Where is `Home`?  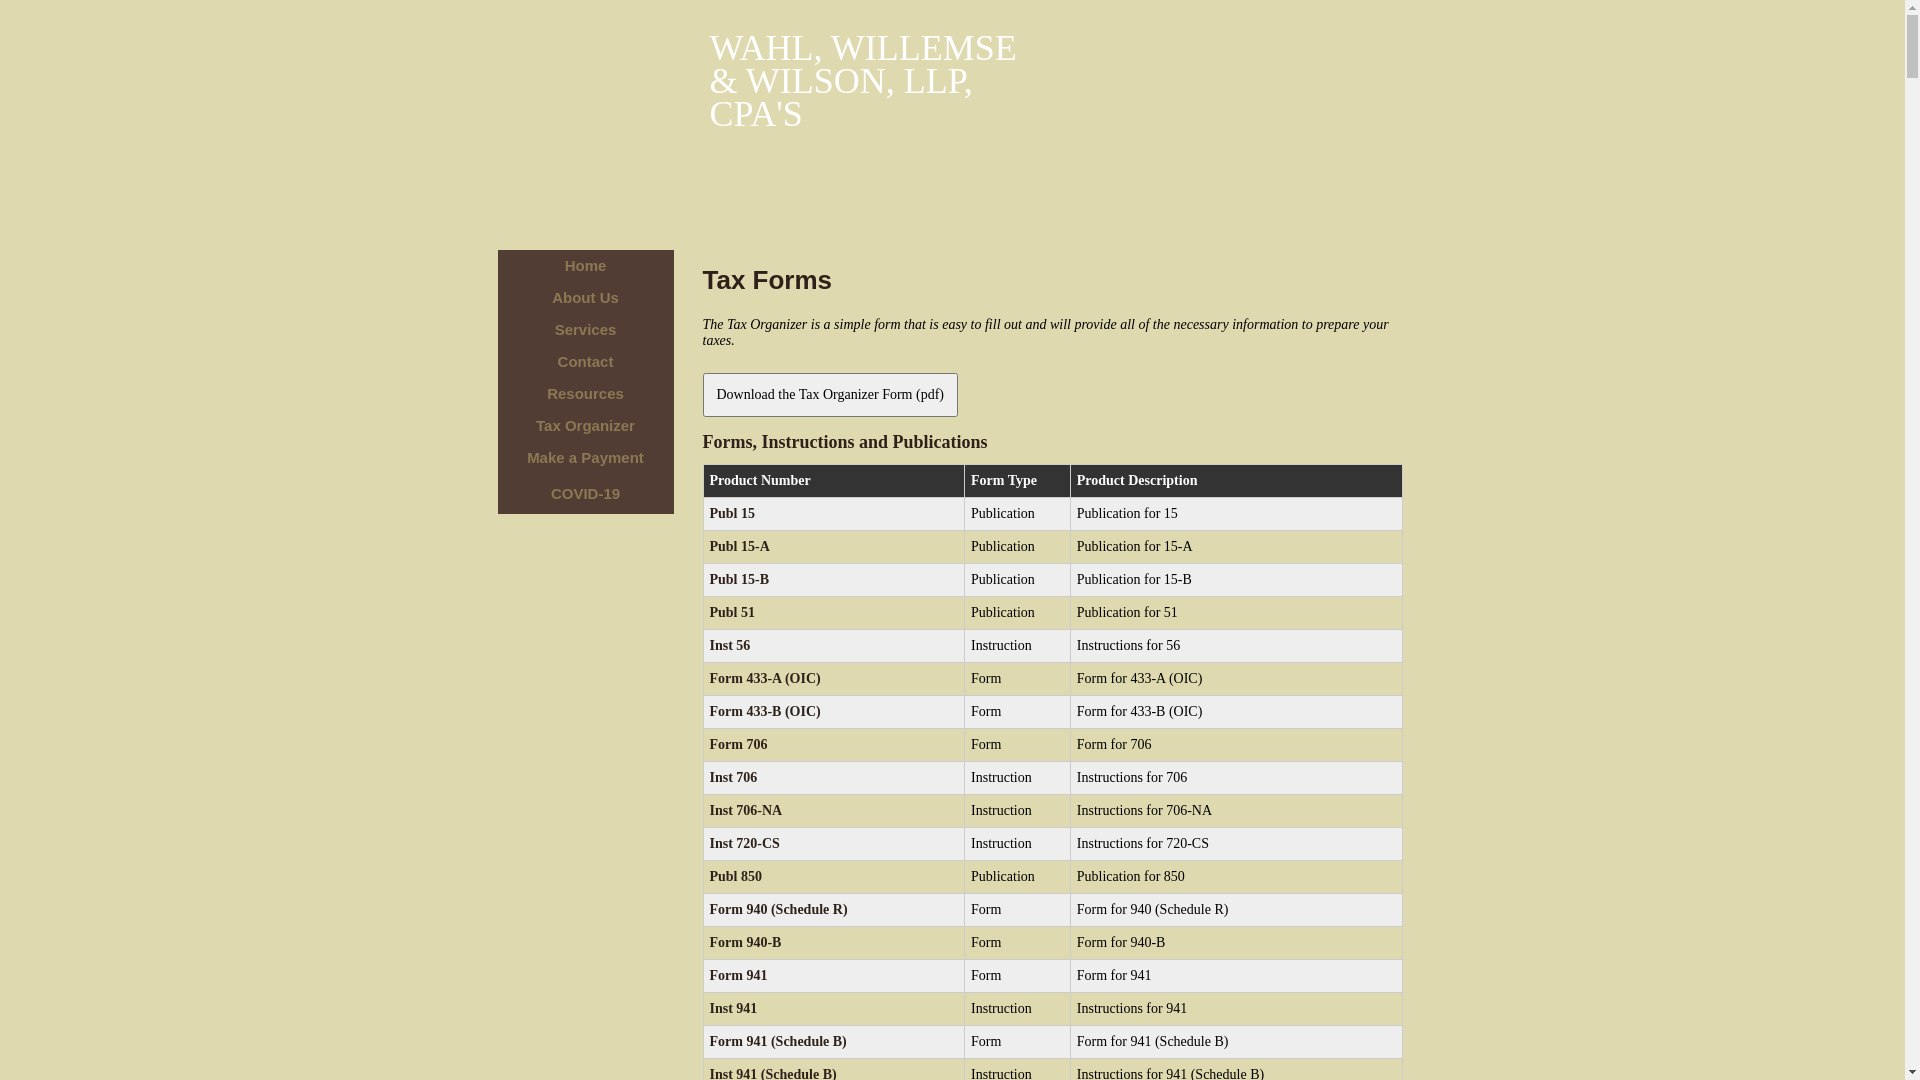 Home is located at coordinates (586, 266).